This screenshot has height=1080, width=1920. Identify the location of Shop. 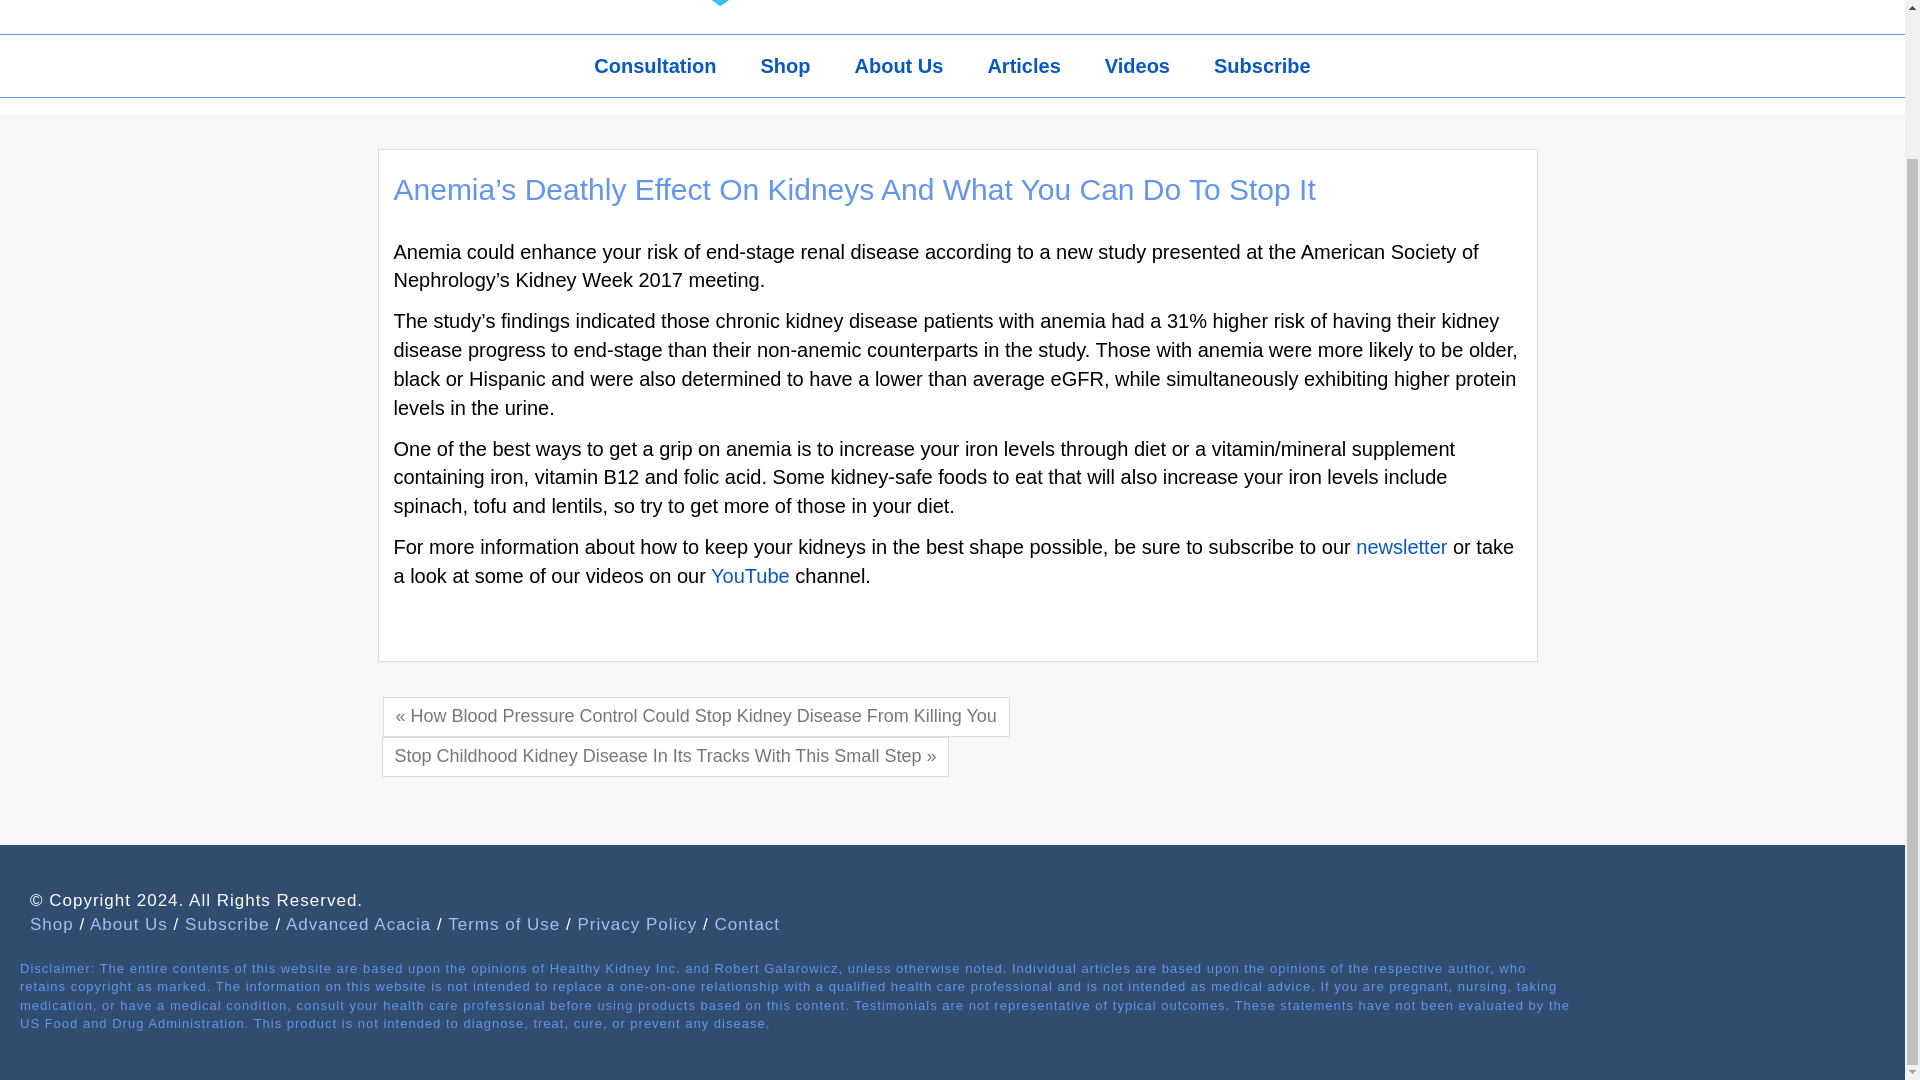
(785, 66).